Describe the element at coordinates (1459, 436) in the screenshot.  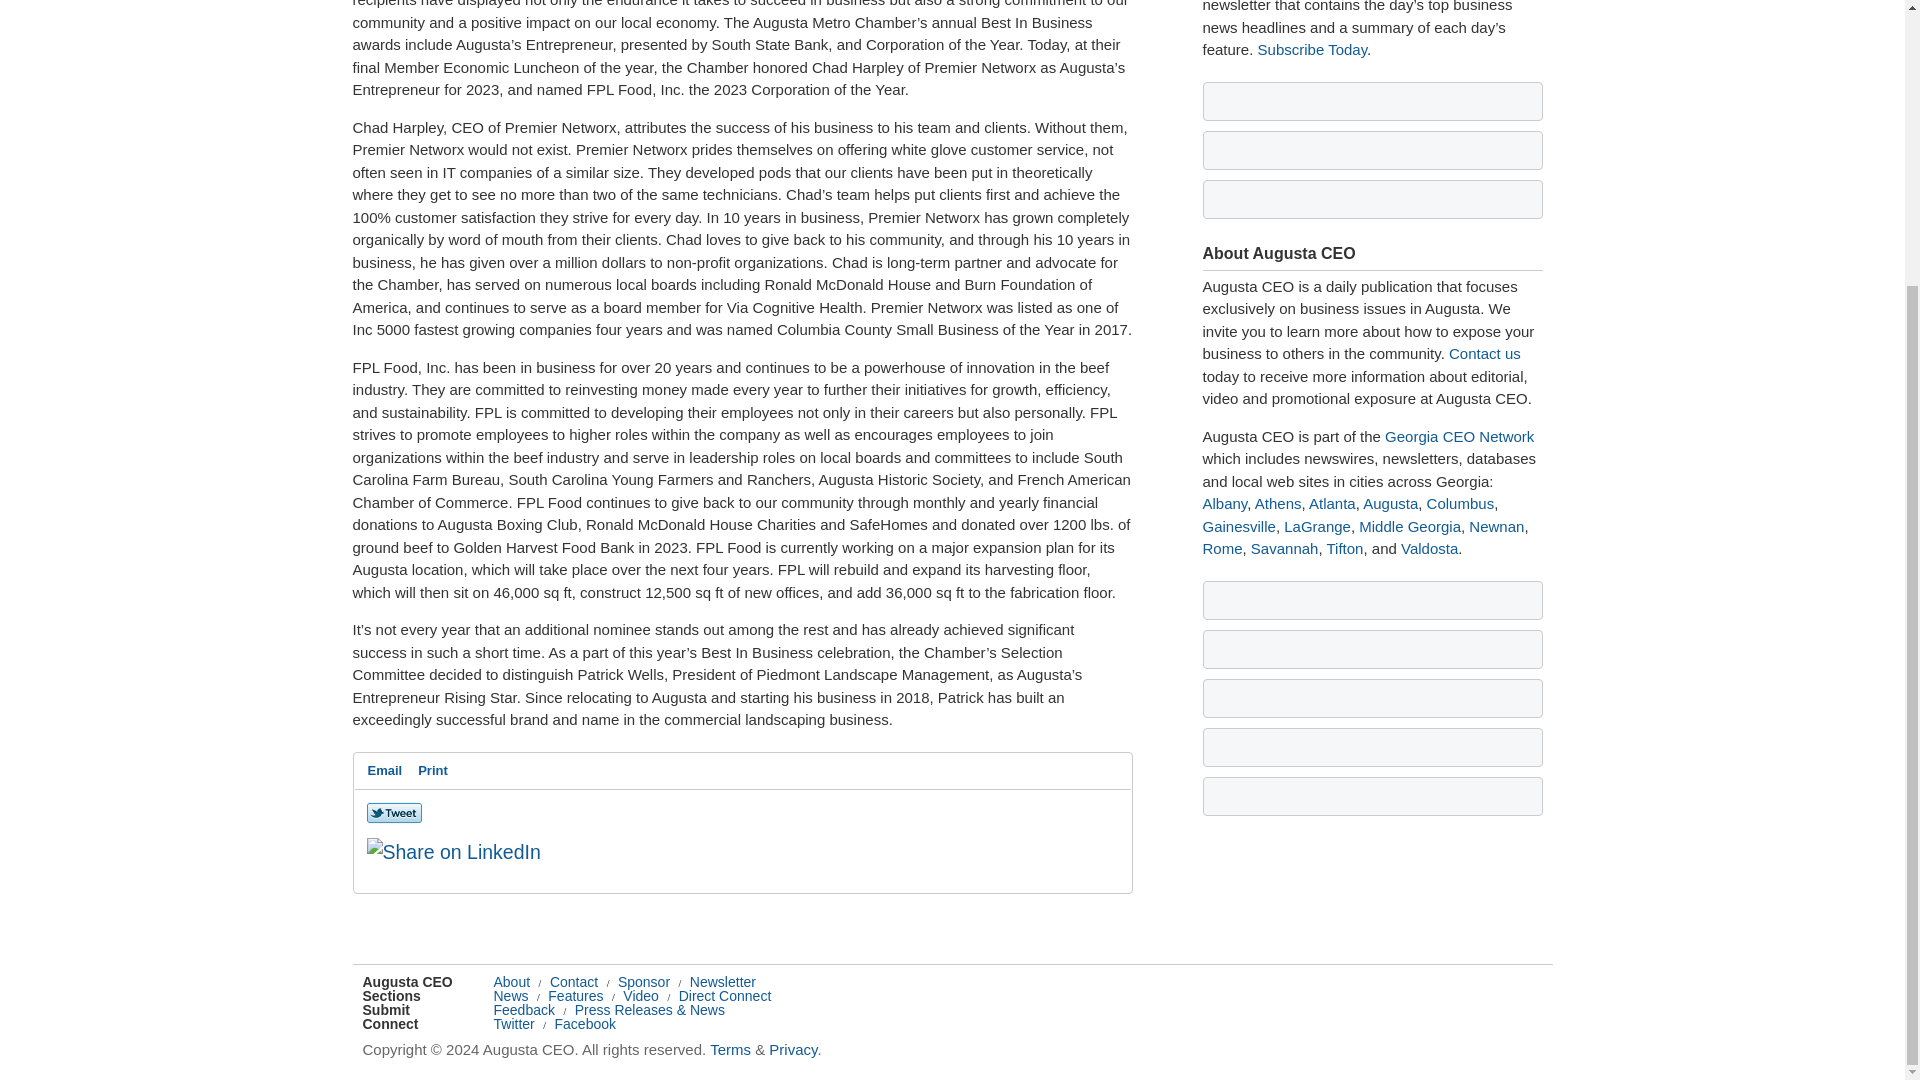
I see `Georgia CEO Network` at that location.